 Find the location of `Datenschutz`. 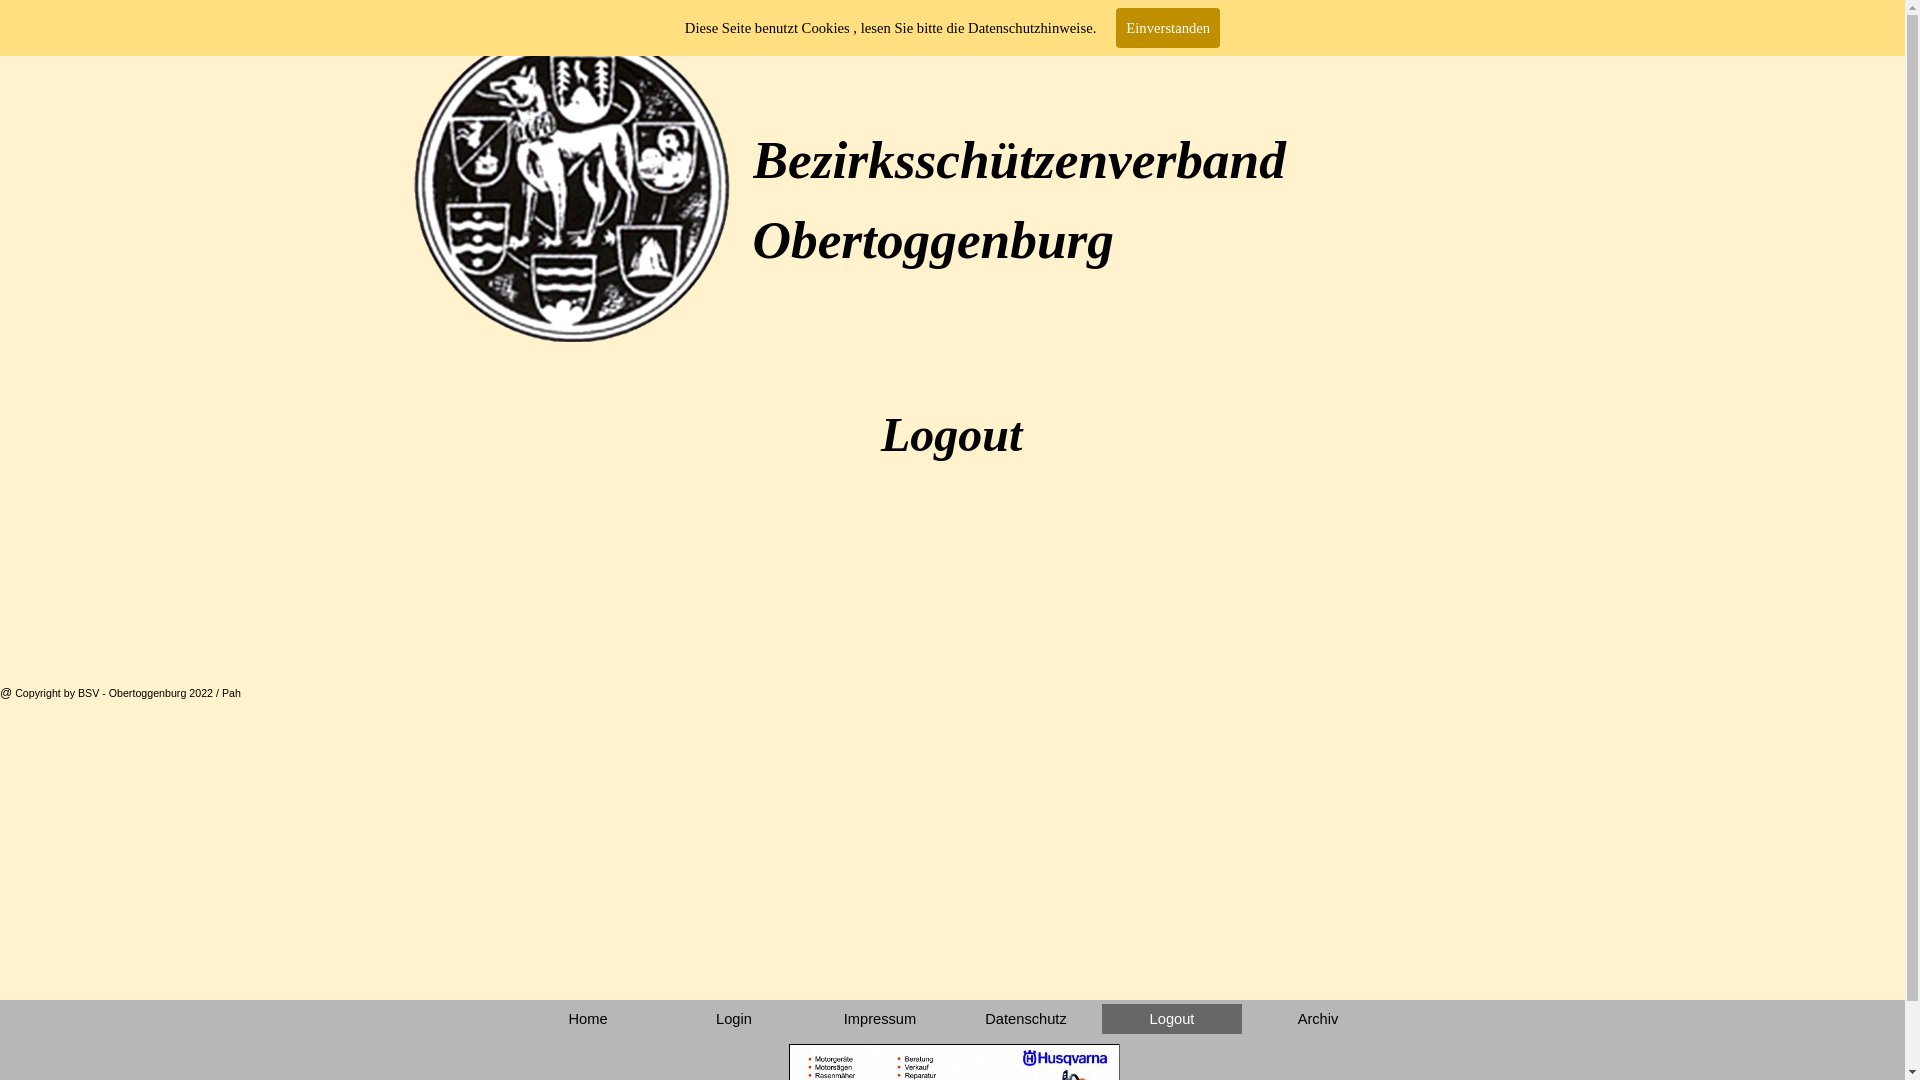

Datenschutz is located at coordinates (1026, 1019).